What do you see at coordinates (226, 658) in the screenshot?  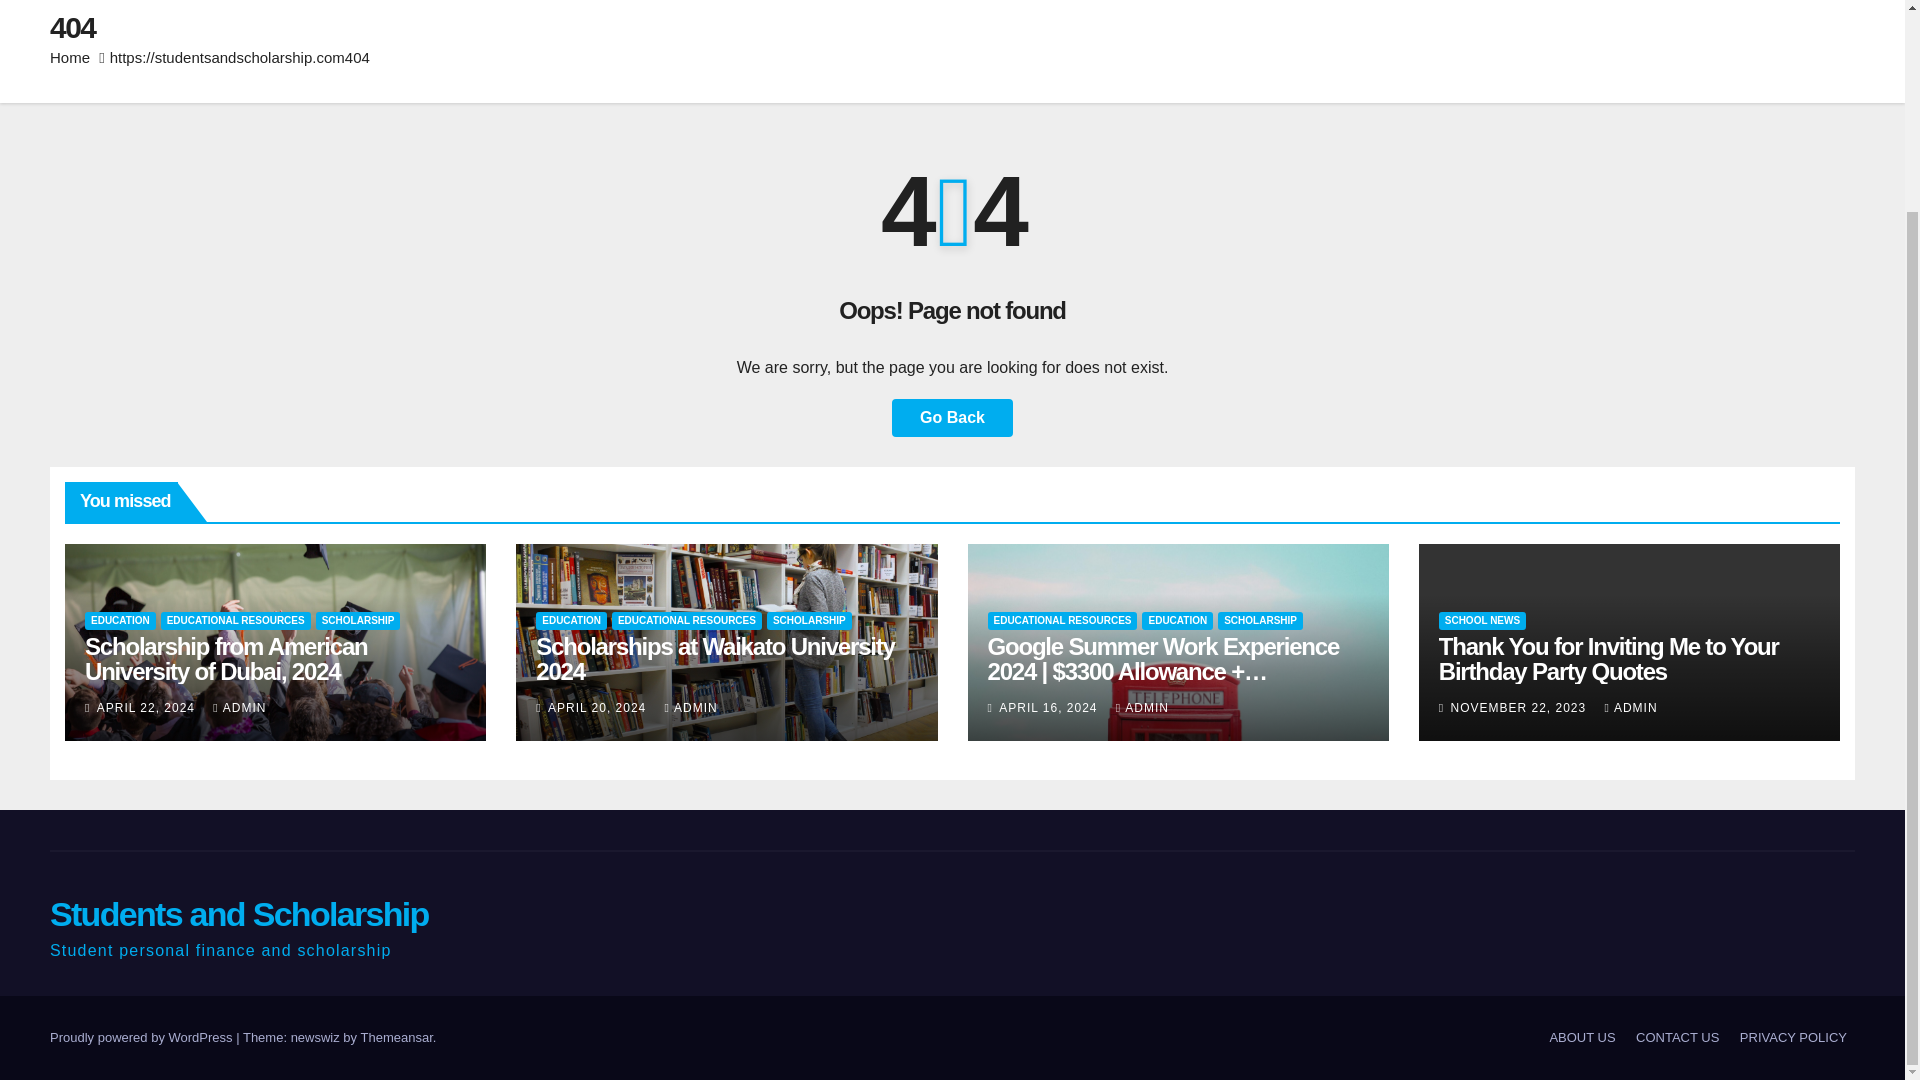 I see `Scholarship from American University of Dubai, 2024` at bounding box center [226, 658].